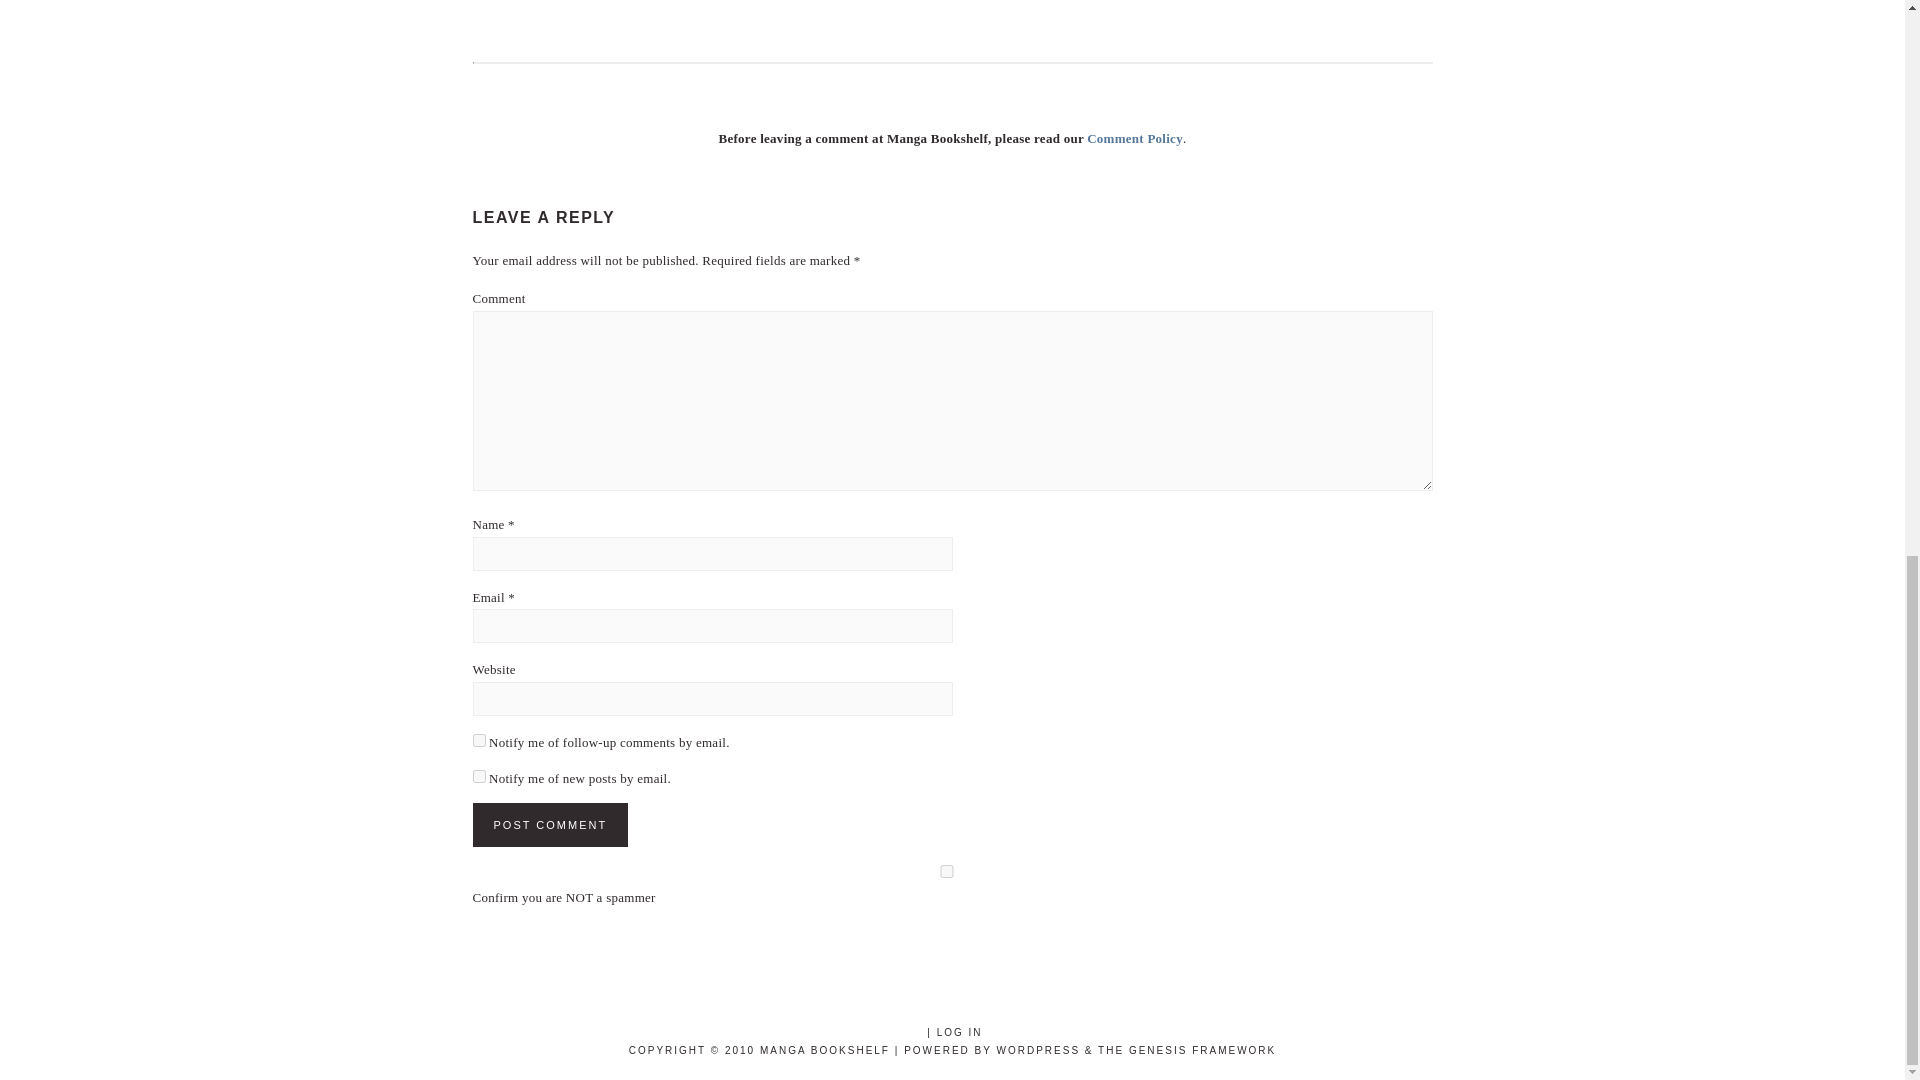  Describe the element at coordinates (946, 872) in the screenshot. I see `on` at that location.